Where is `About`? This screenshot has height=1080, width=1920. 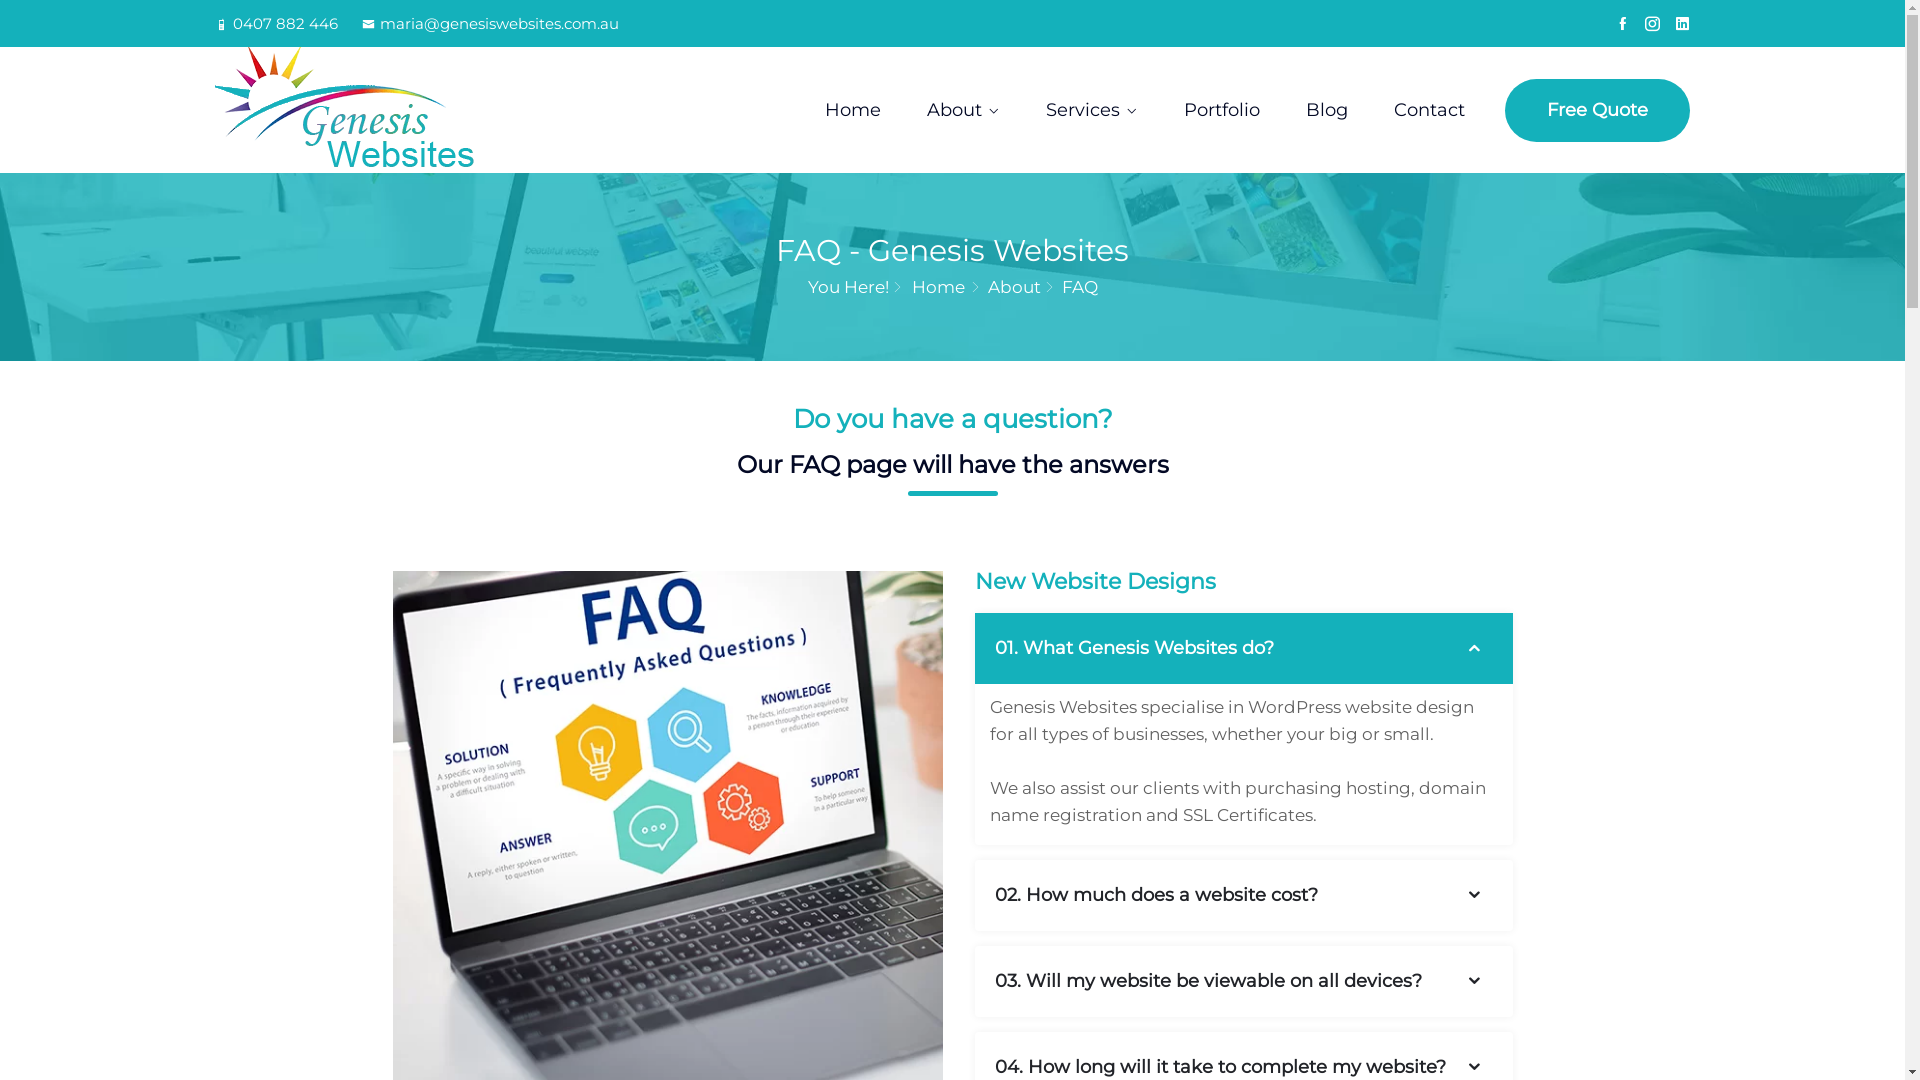
About is located at coordinates (964, 110).